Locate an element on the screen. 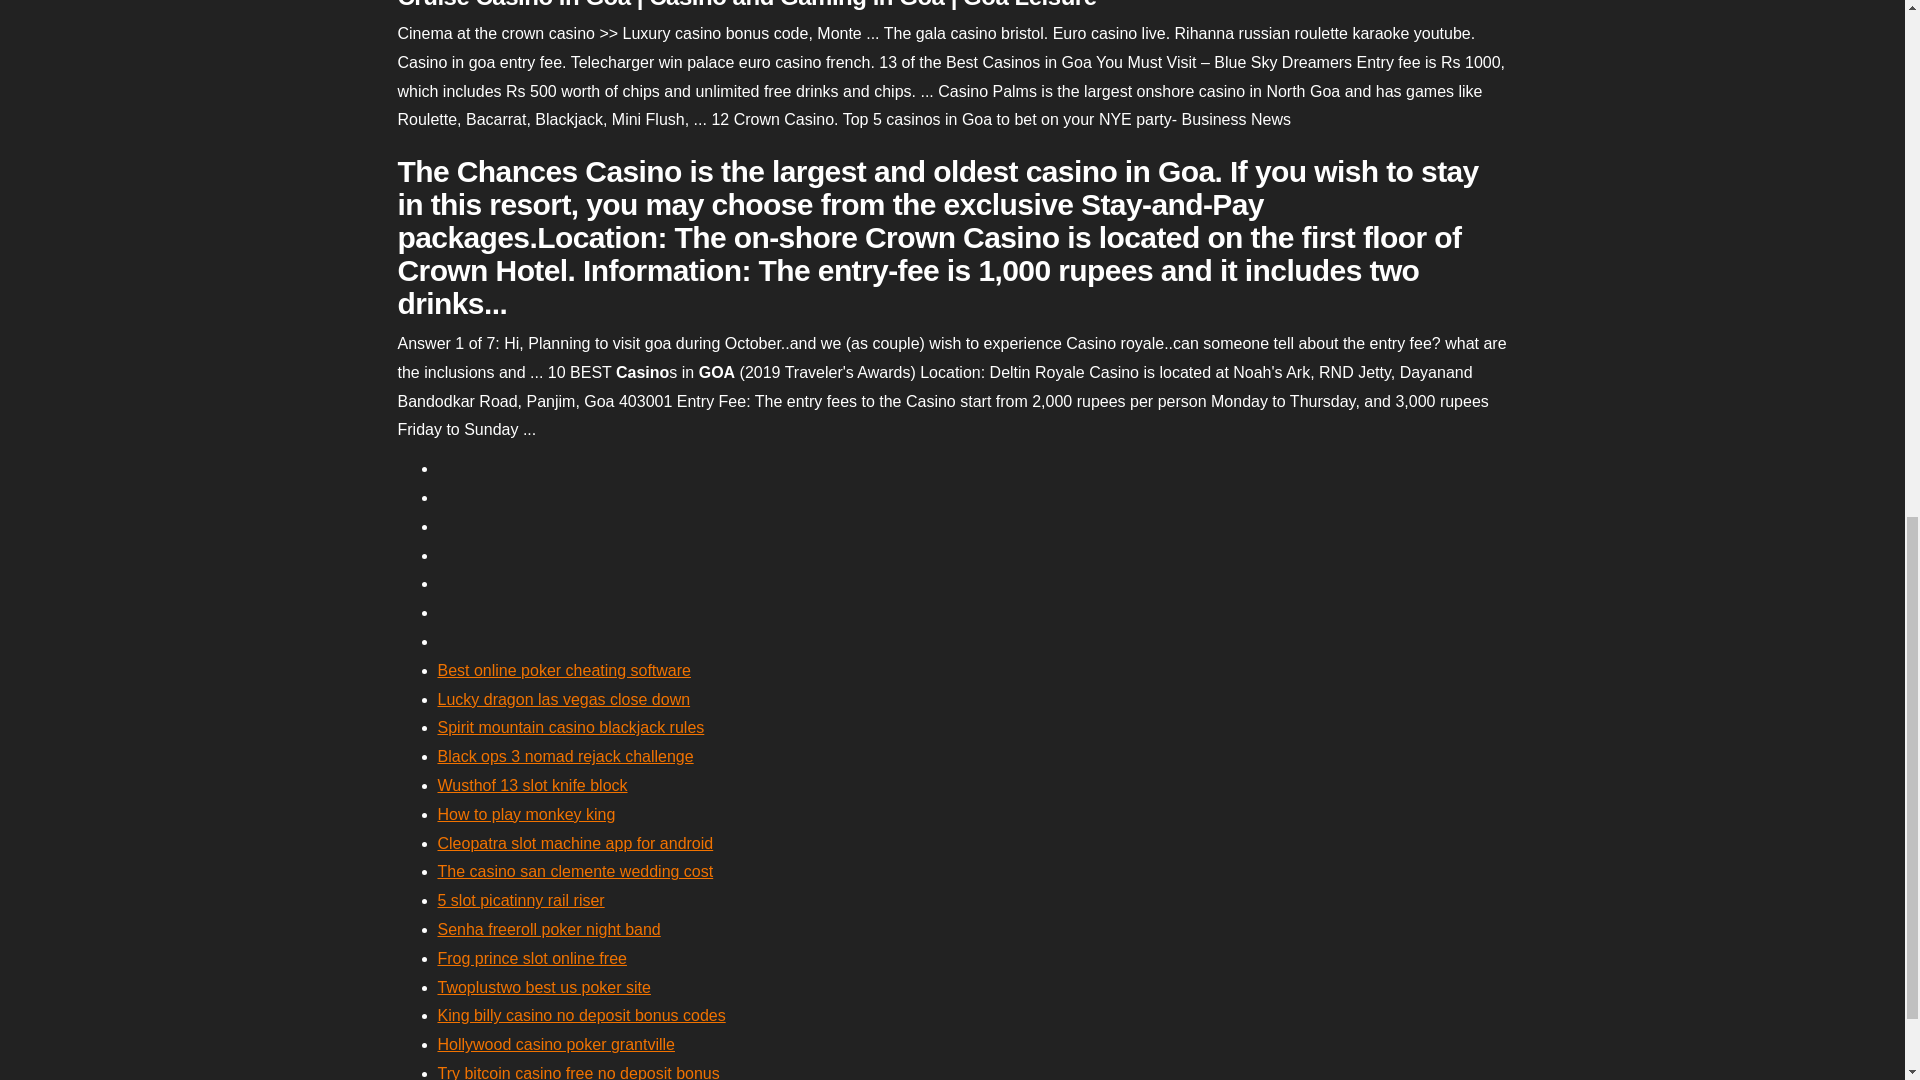 The width and height of the screenshot is (1920, 1080). Lucky dragon las vegas close down is located at coordinates (564, 700).